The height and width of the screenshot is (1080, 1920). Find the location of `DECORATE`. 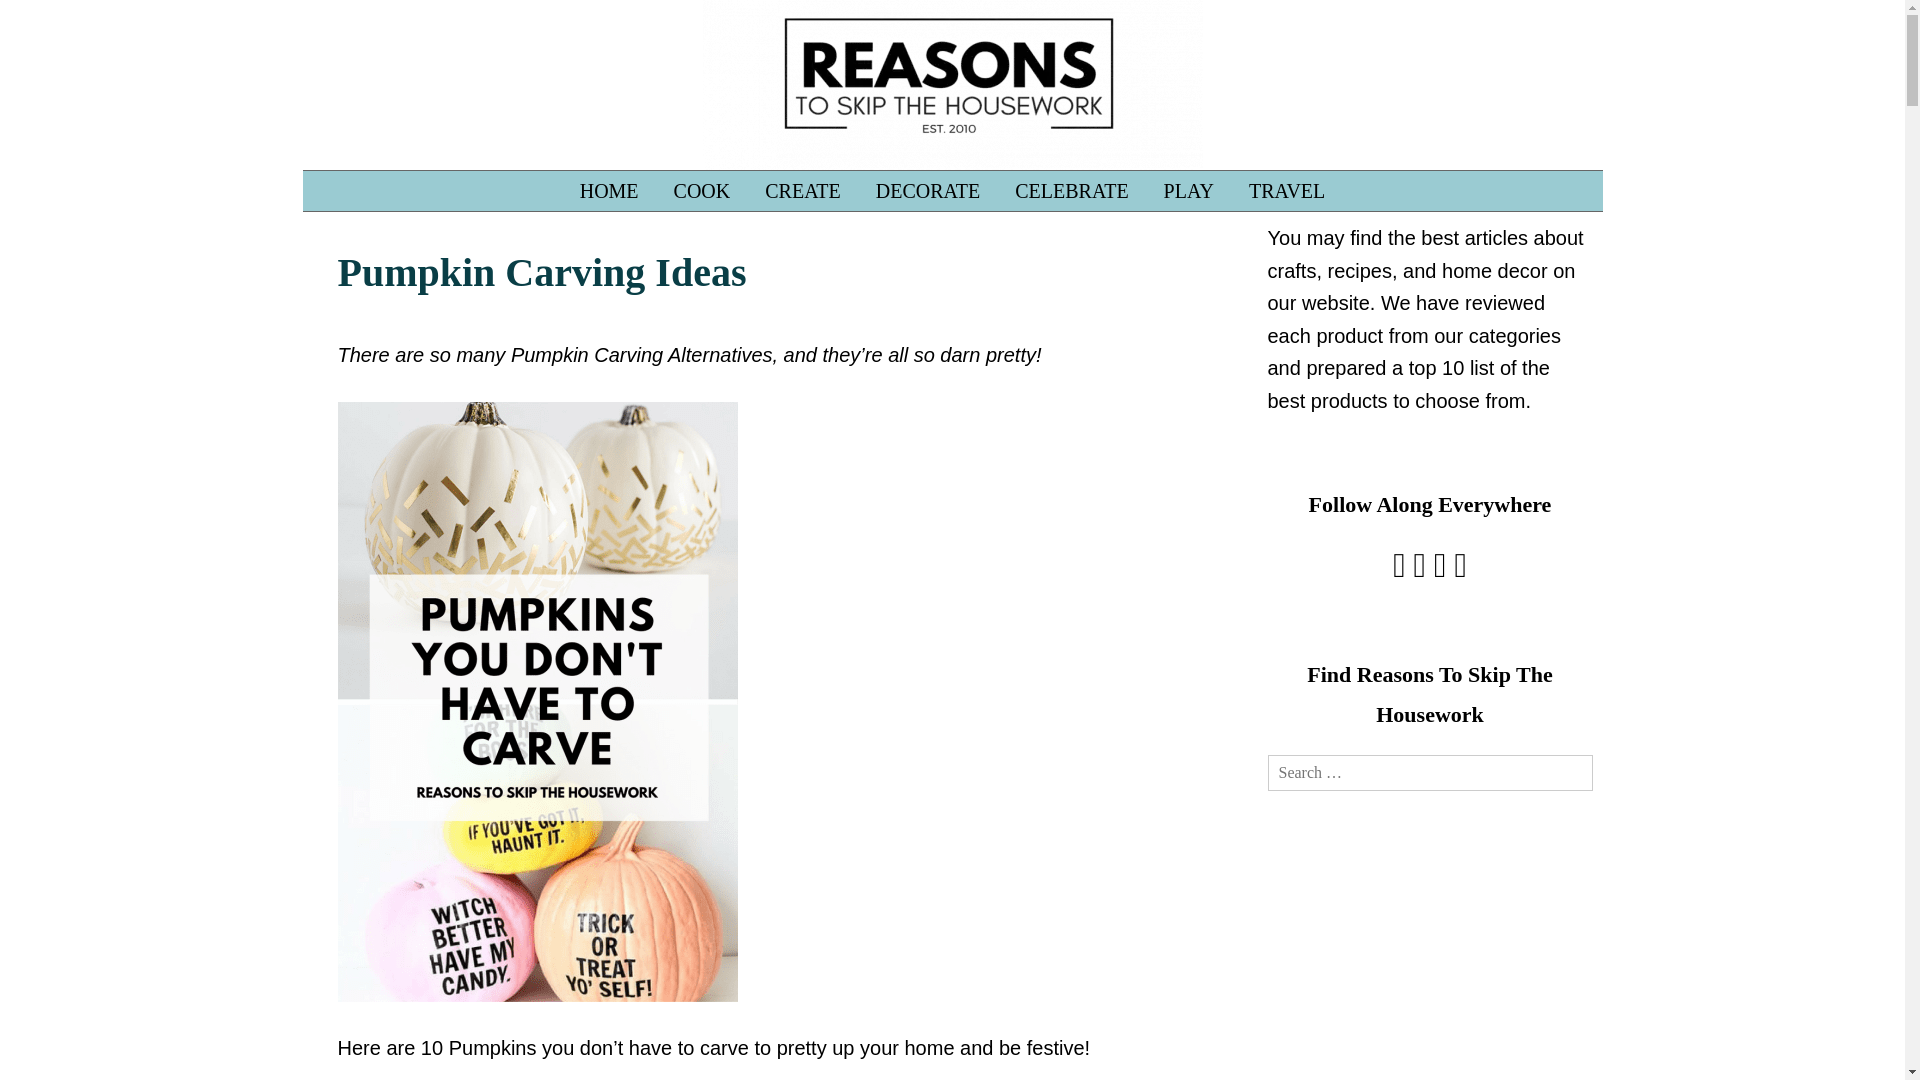

DECORATE is located at coordinates (927, 190).